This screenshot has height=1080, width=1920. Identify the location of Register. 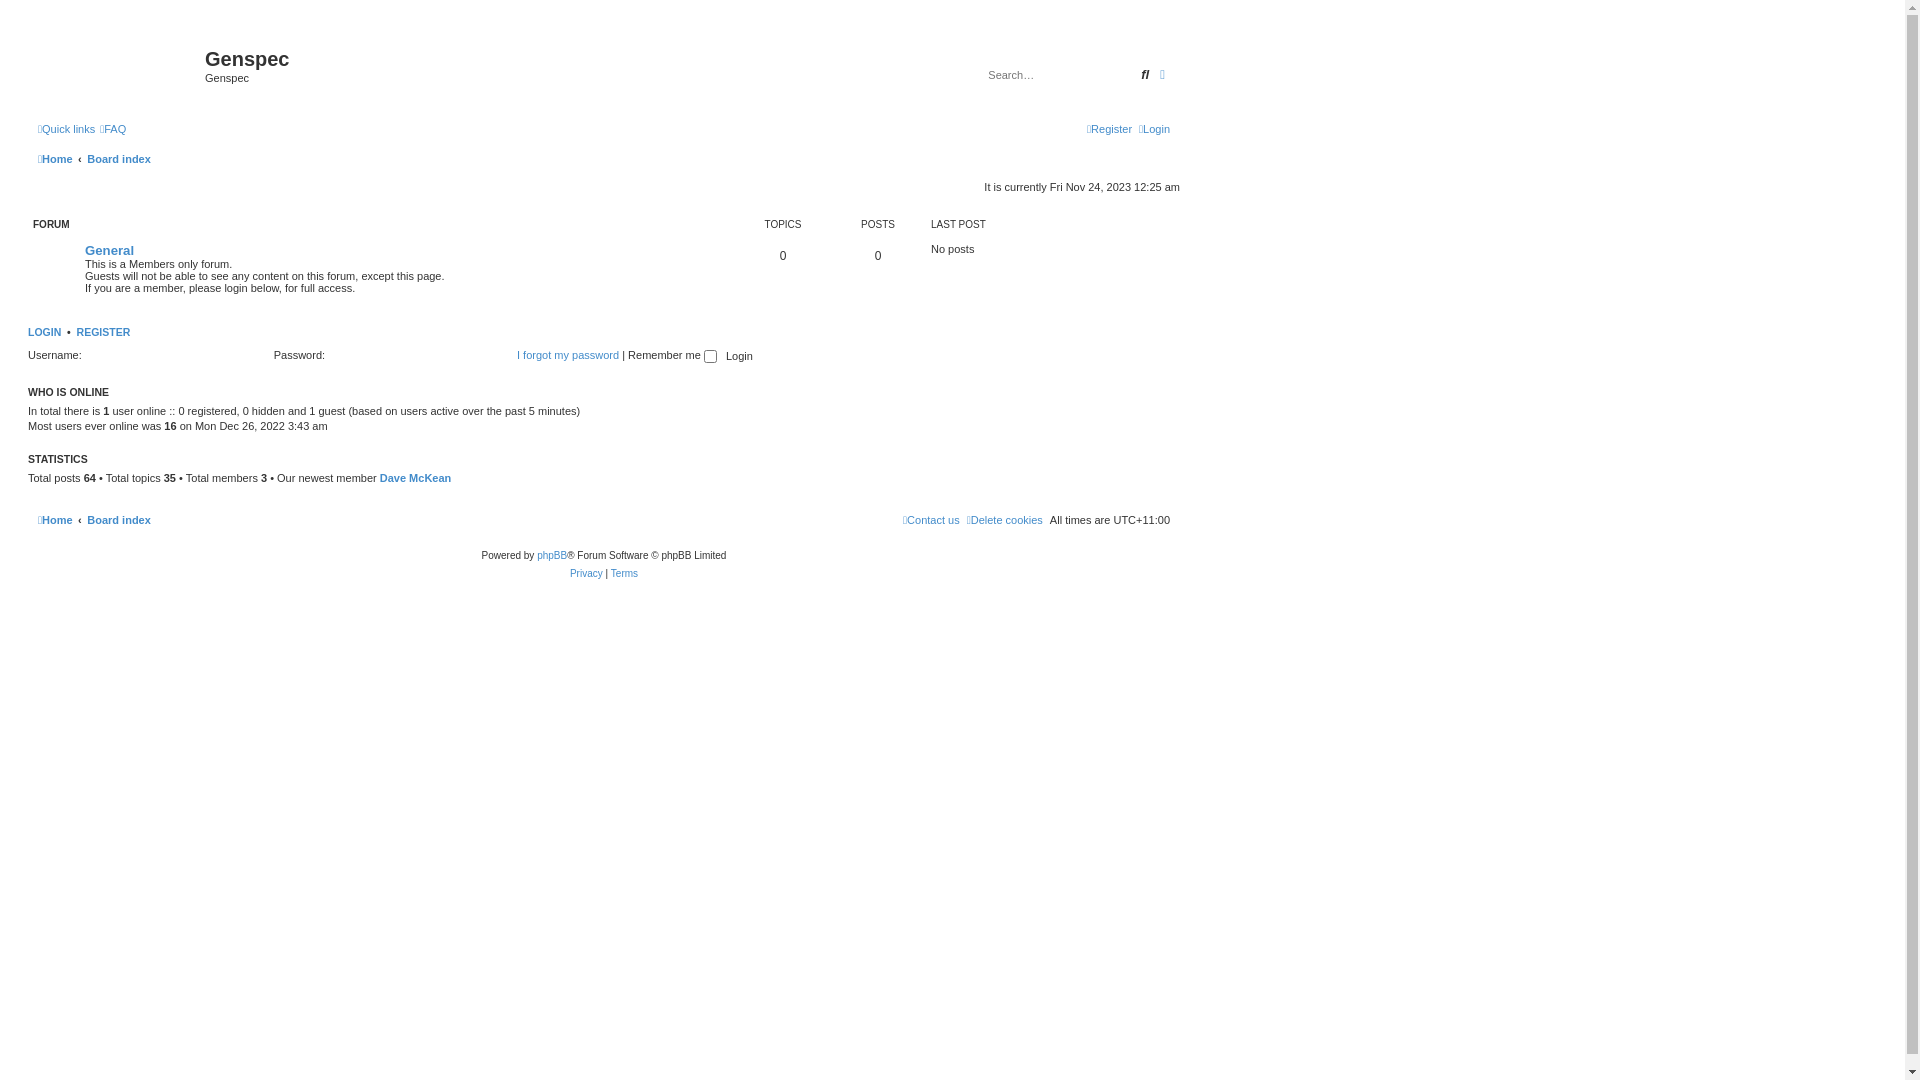
(1110, 129).